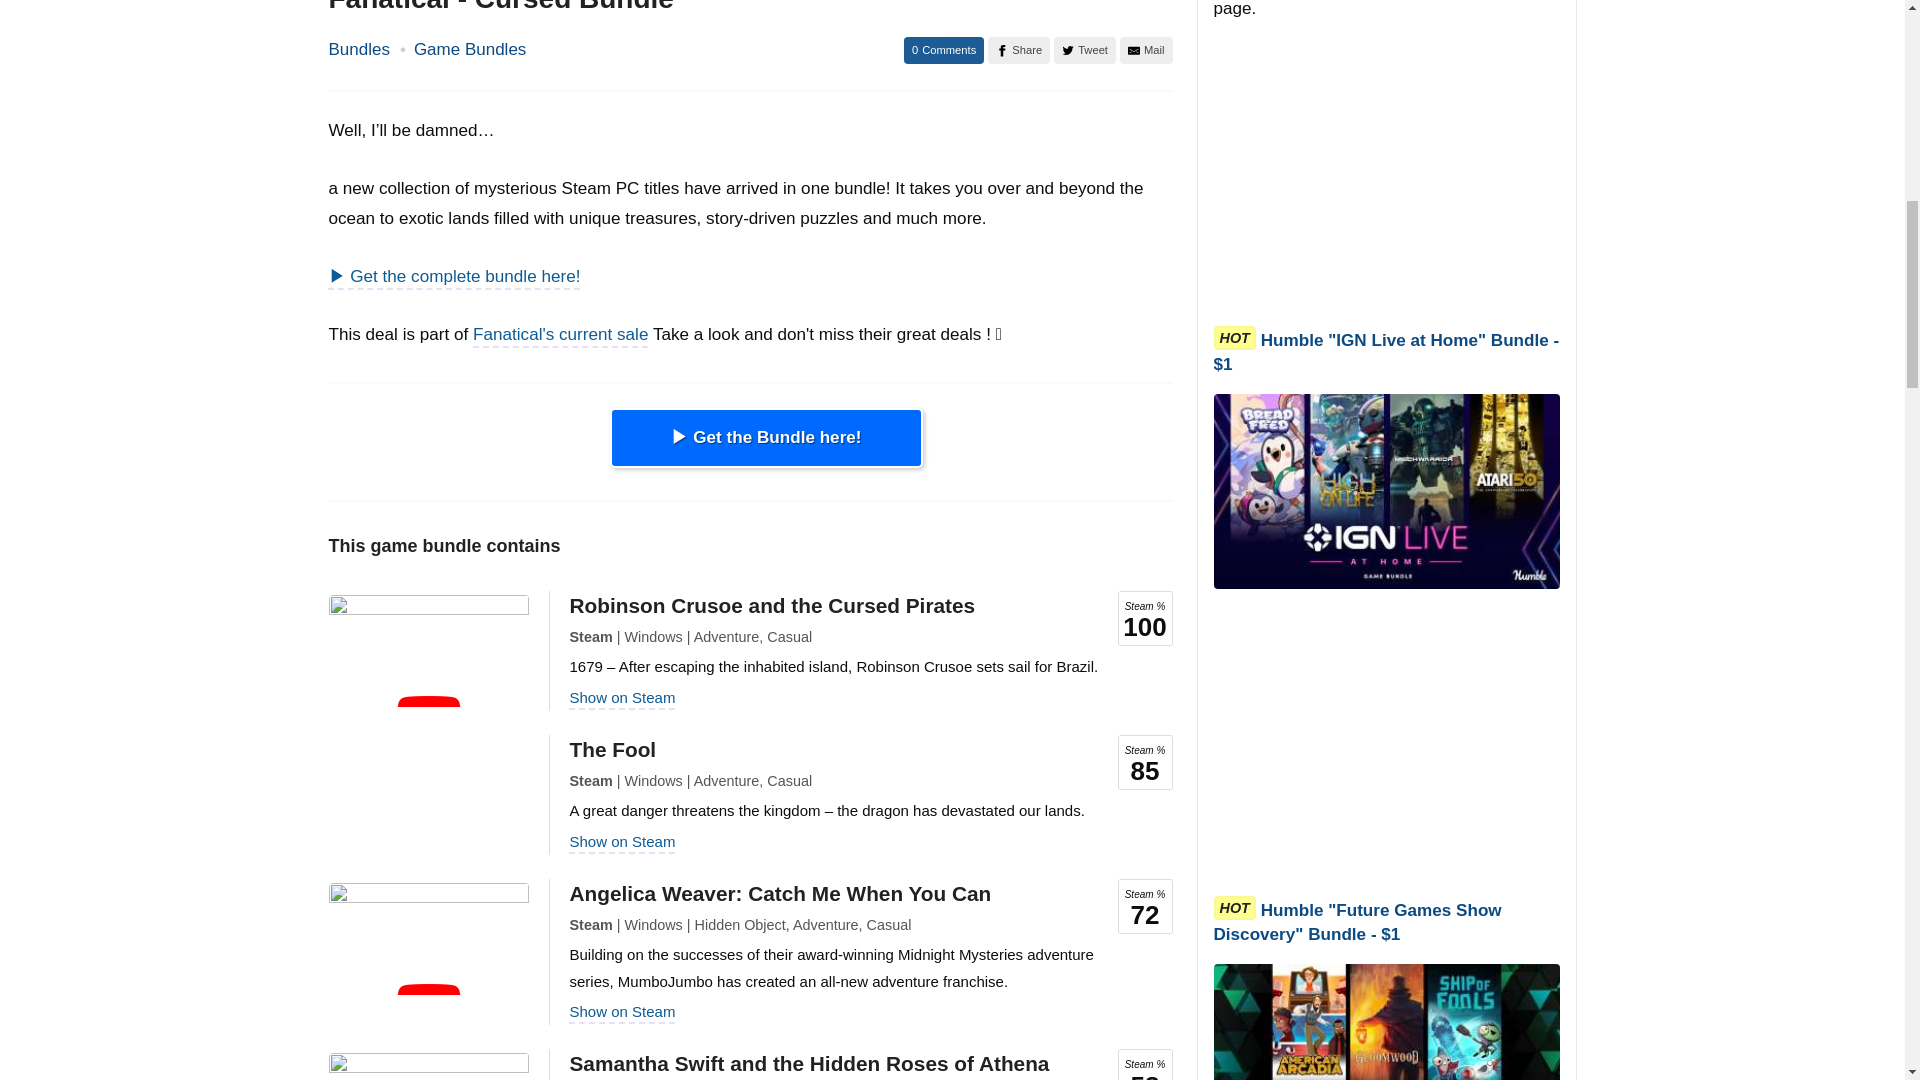 This screenshot has width=1920, height=1080. Describe the element at coordinates (358, 49) in the screenshot. I see `Bundles` at that location.